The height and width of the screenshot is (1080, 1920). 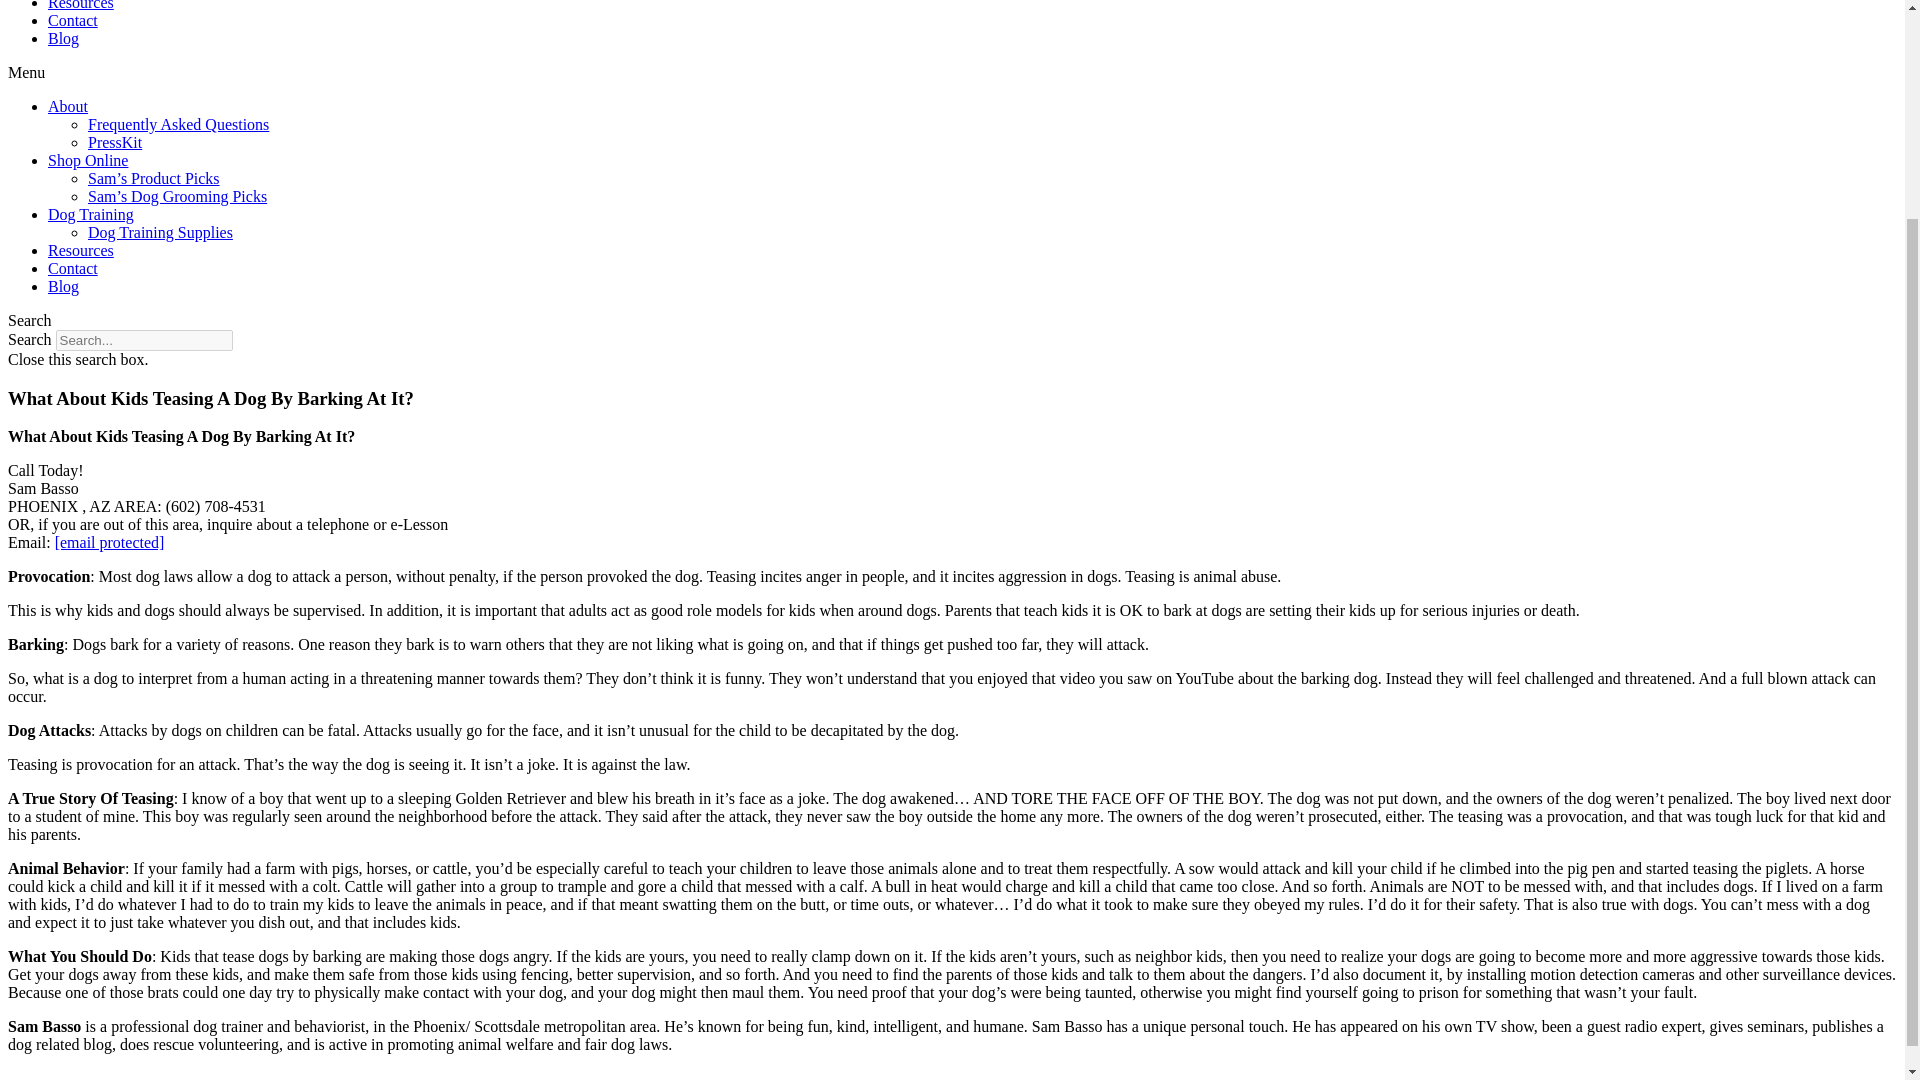 I want to click on About, so click(x=68, y=106).